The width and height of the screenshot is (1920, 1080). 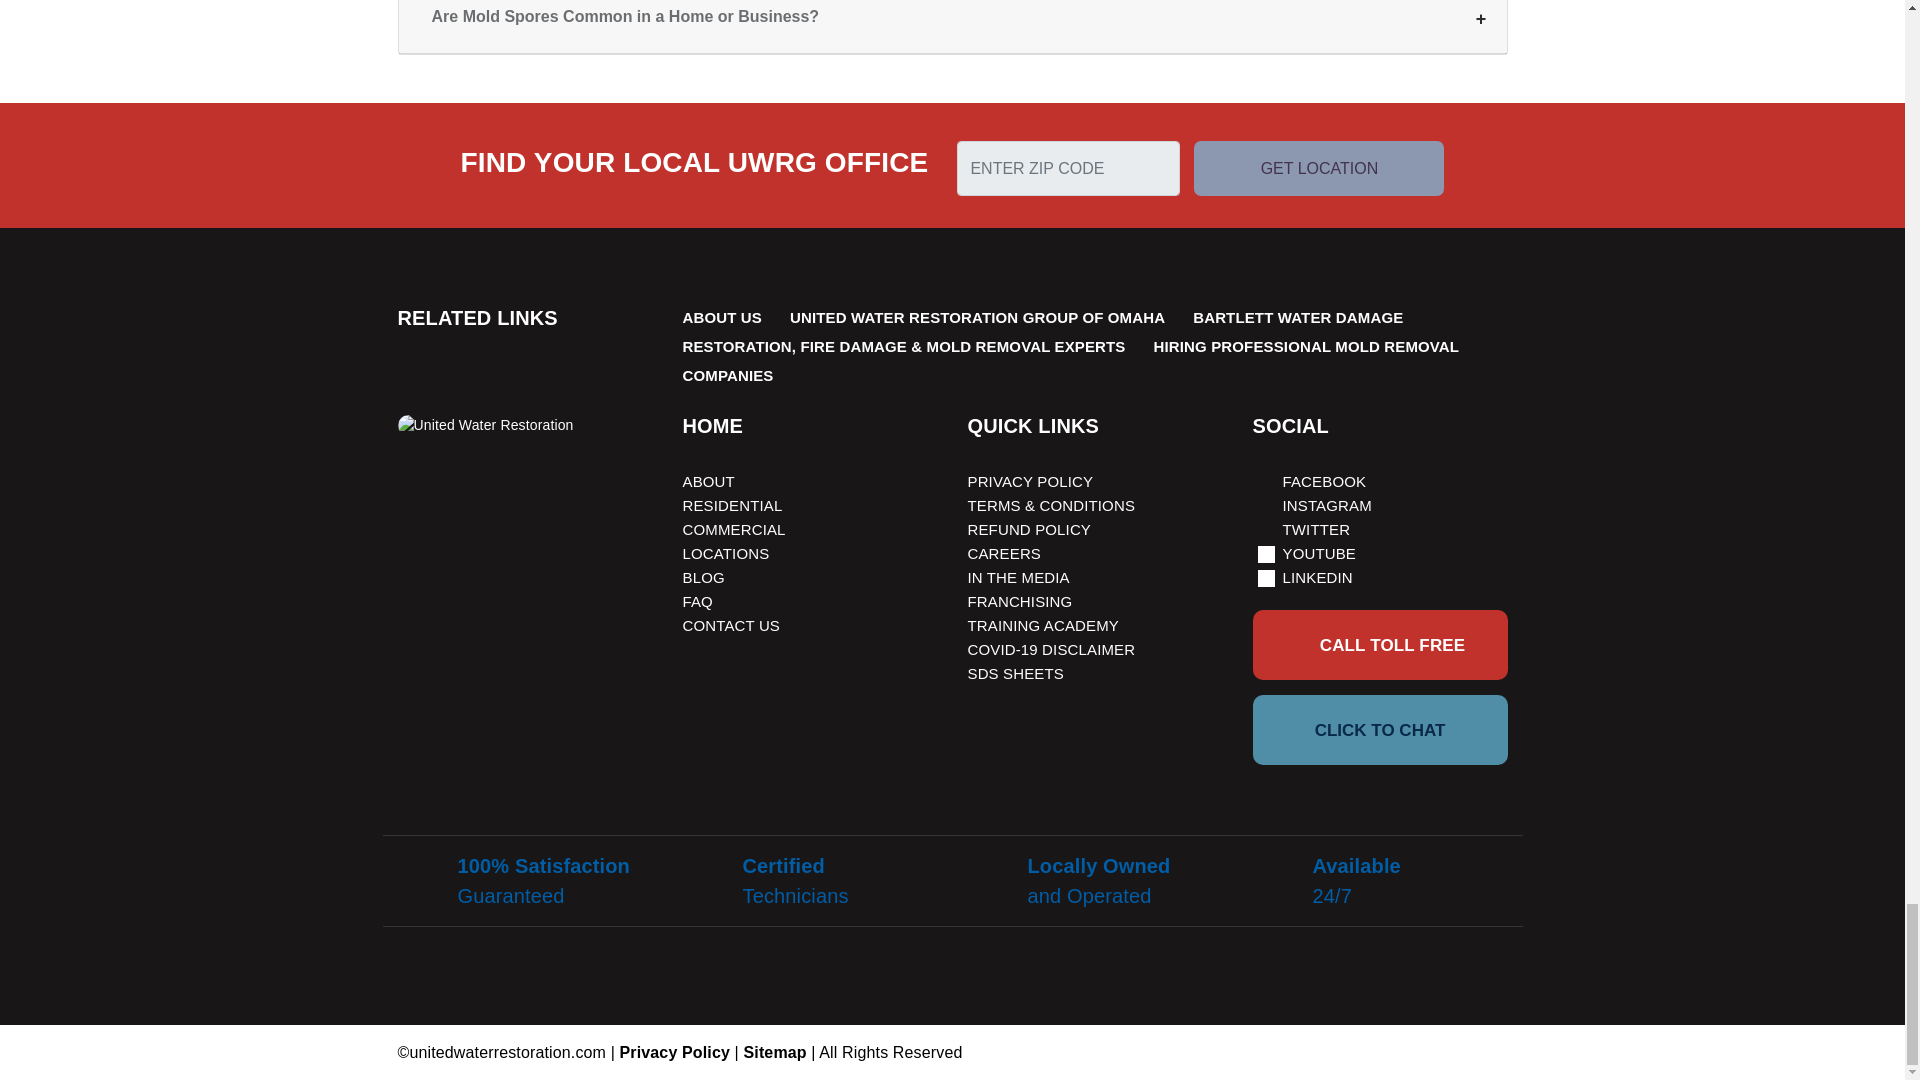 What do you see at coordinates (696, 601) in the screenshot?
I see `FAQs` at bounding box center [696, 601].